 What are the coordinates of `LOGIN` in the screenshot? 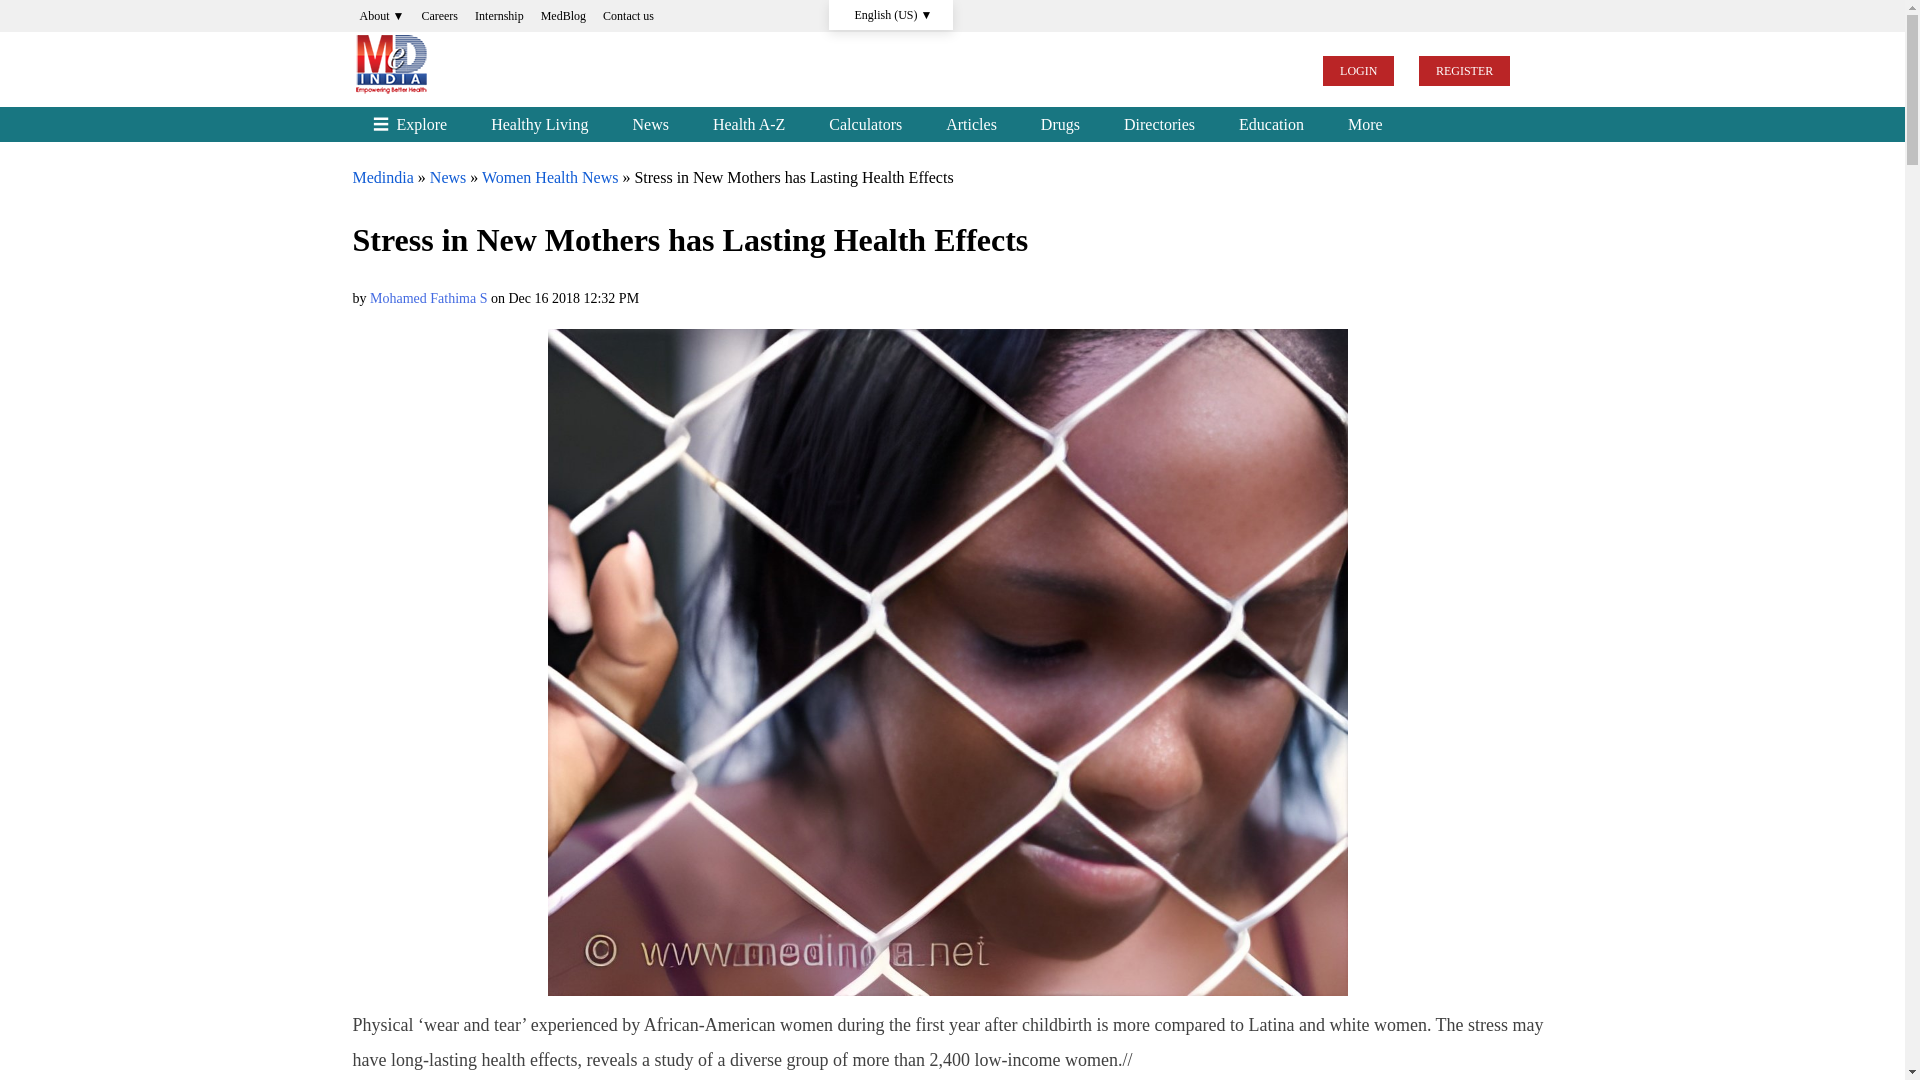 It's located at (1358, 71).